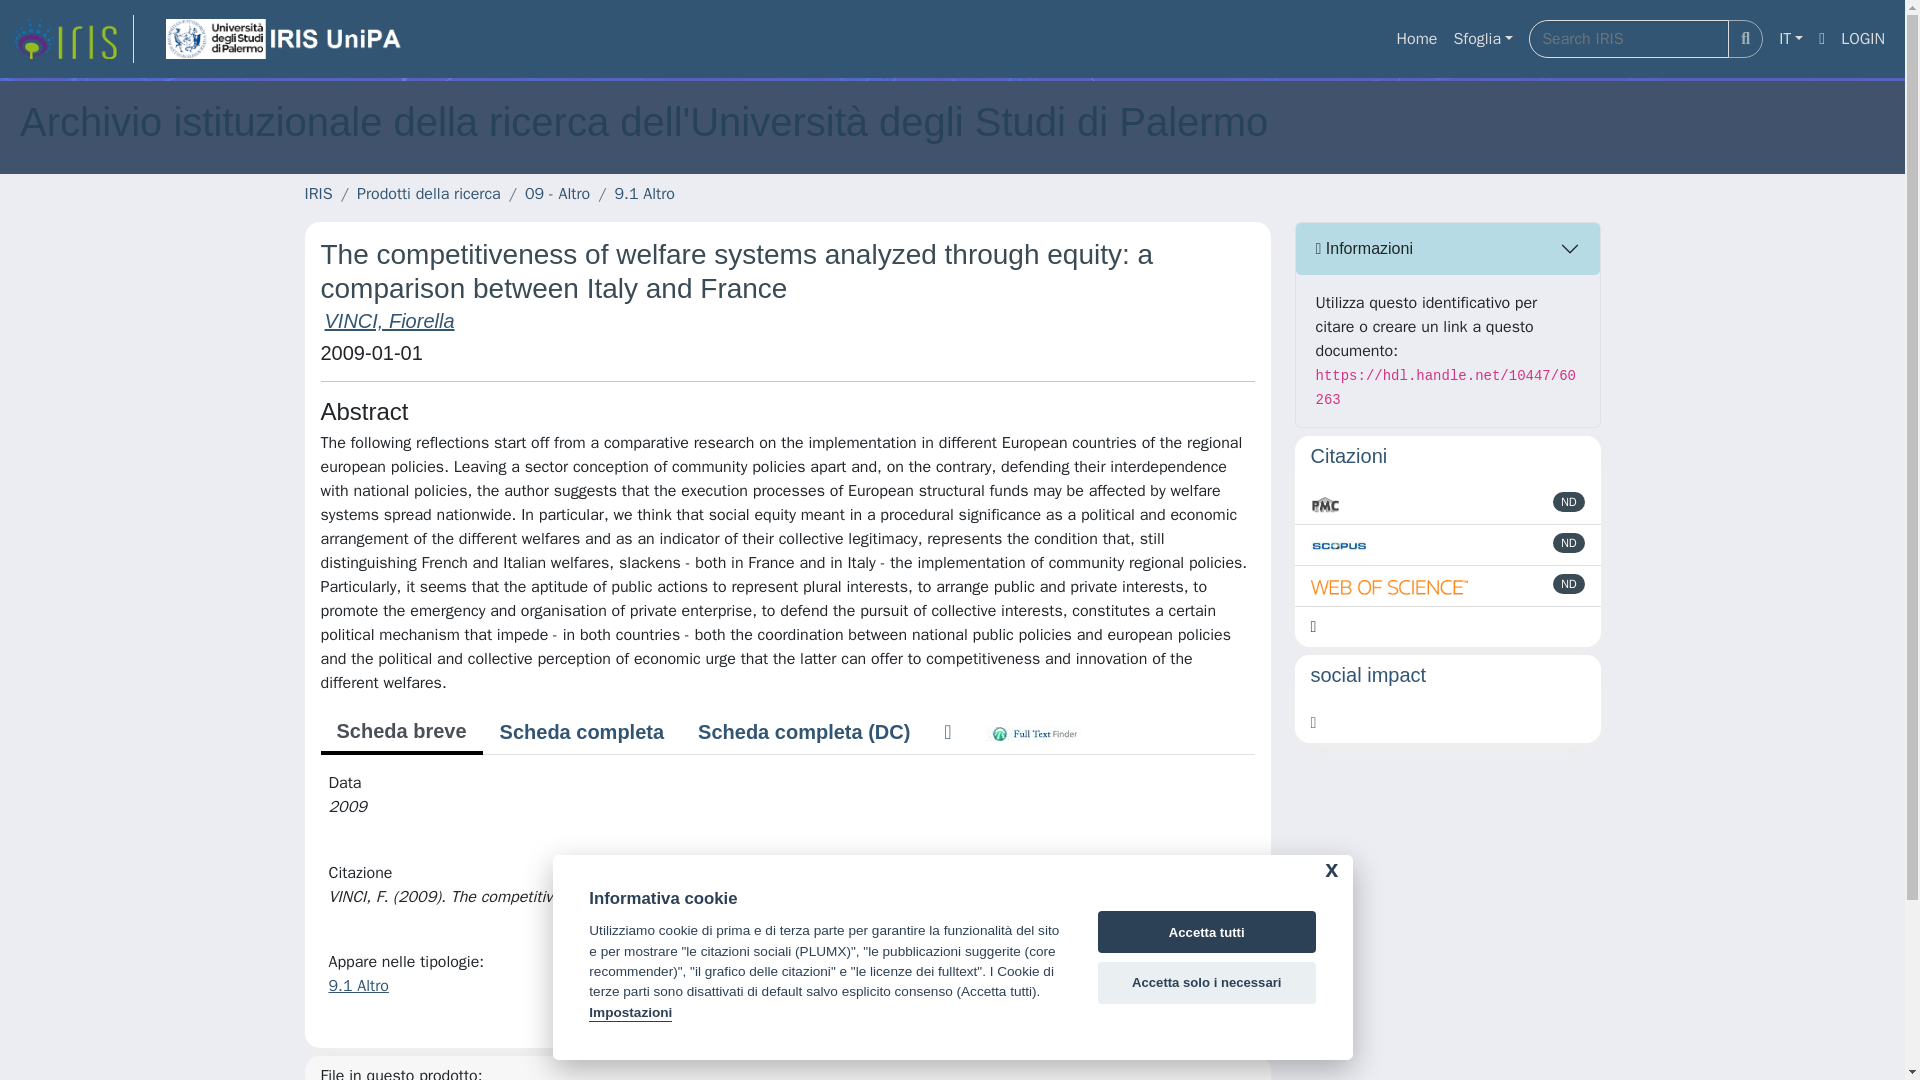 This screenshot has width=1920, height=1080. I want to click on IRIS, so click(318, 194).